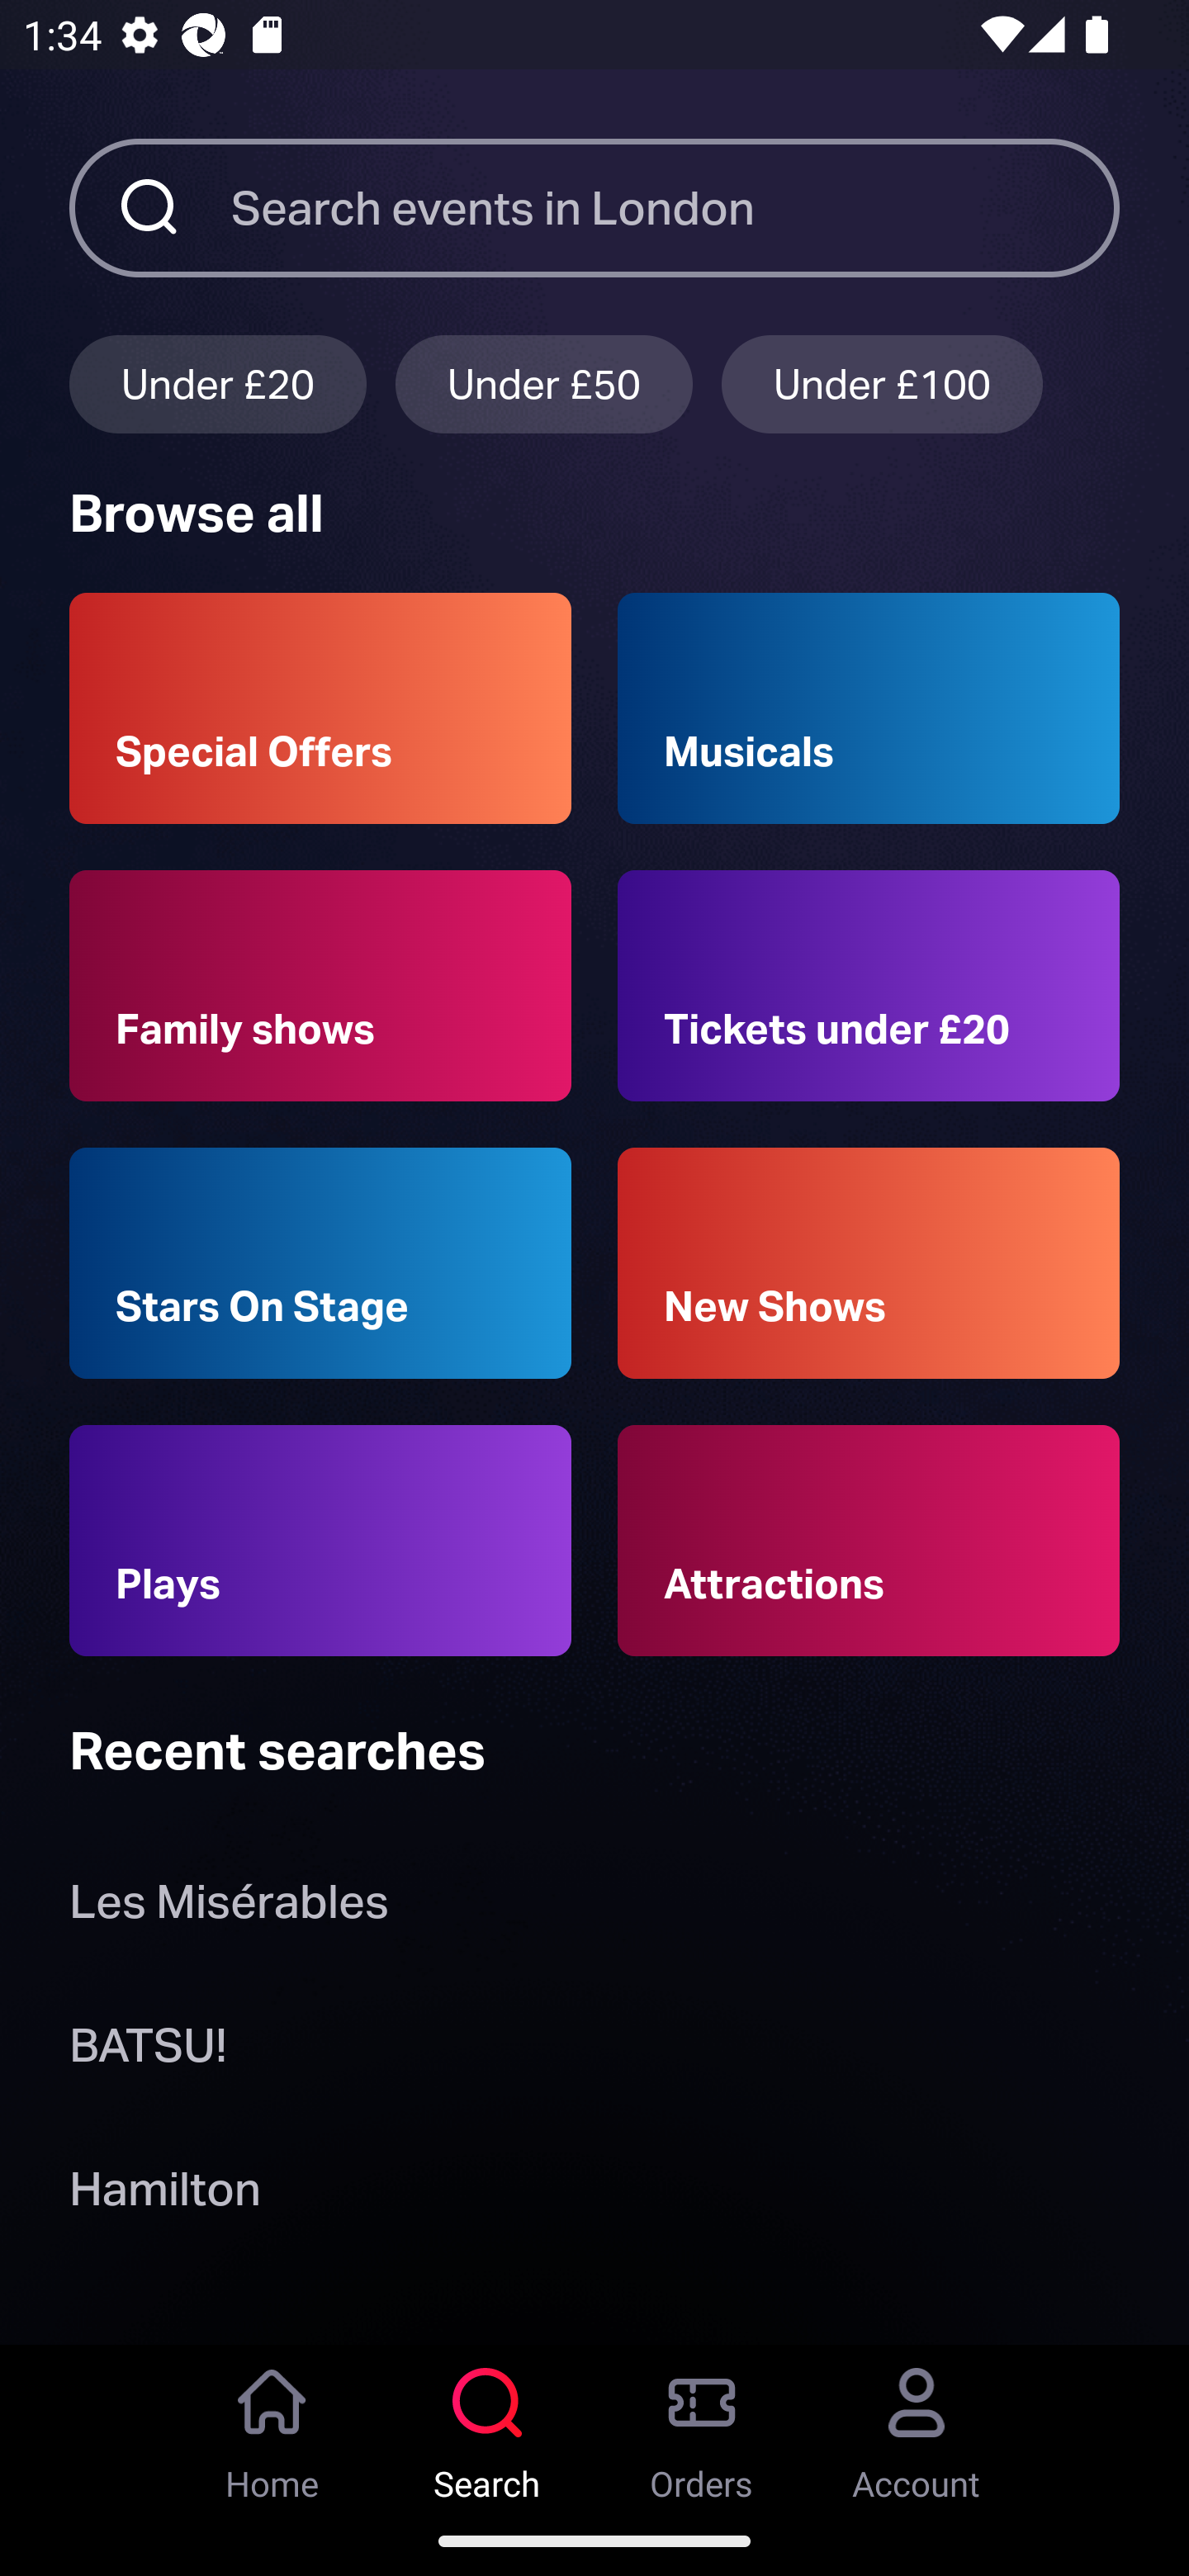 The height and width of the screenshot is (2576, 1189). I want to click on Family shows, so click(320, 986).